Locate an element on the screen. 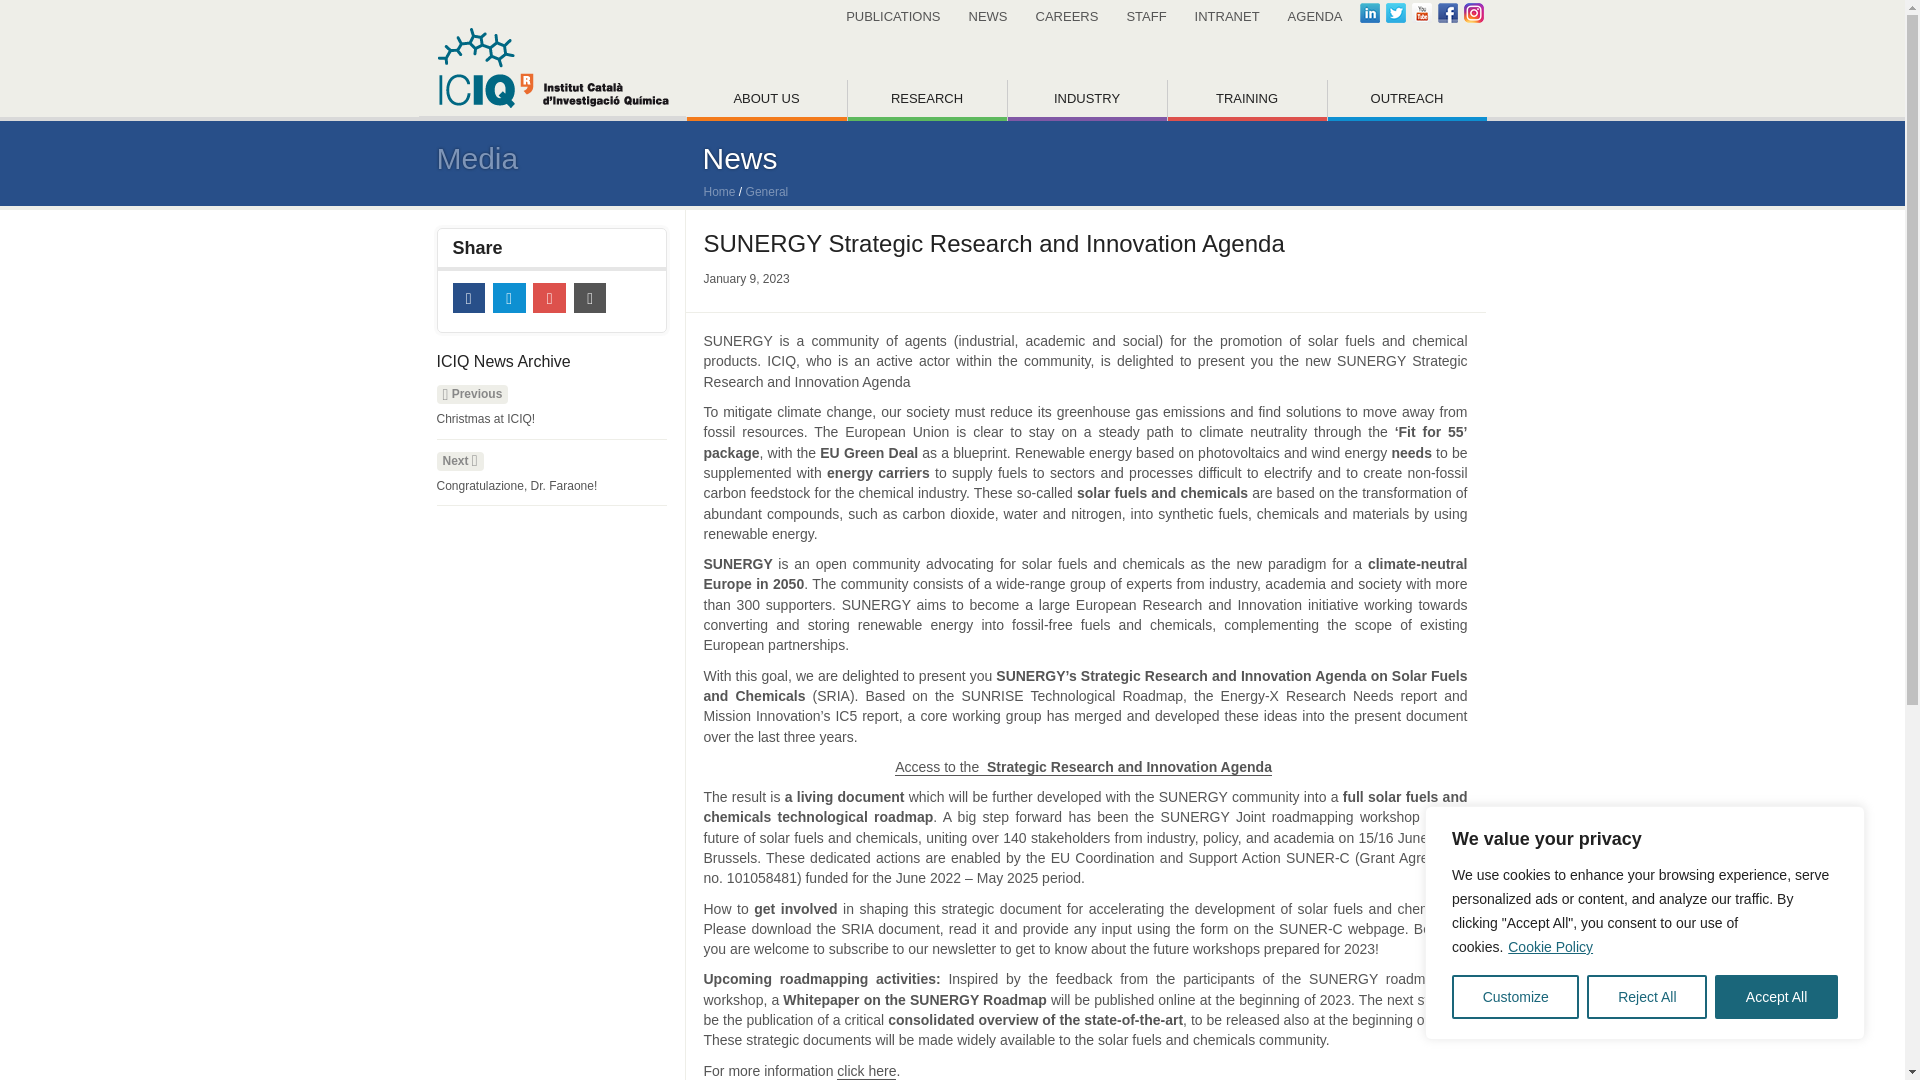  TRAINING is located at coordinates (1246, 100).